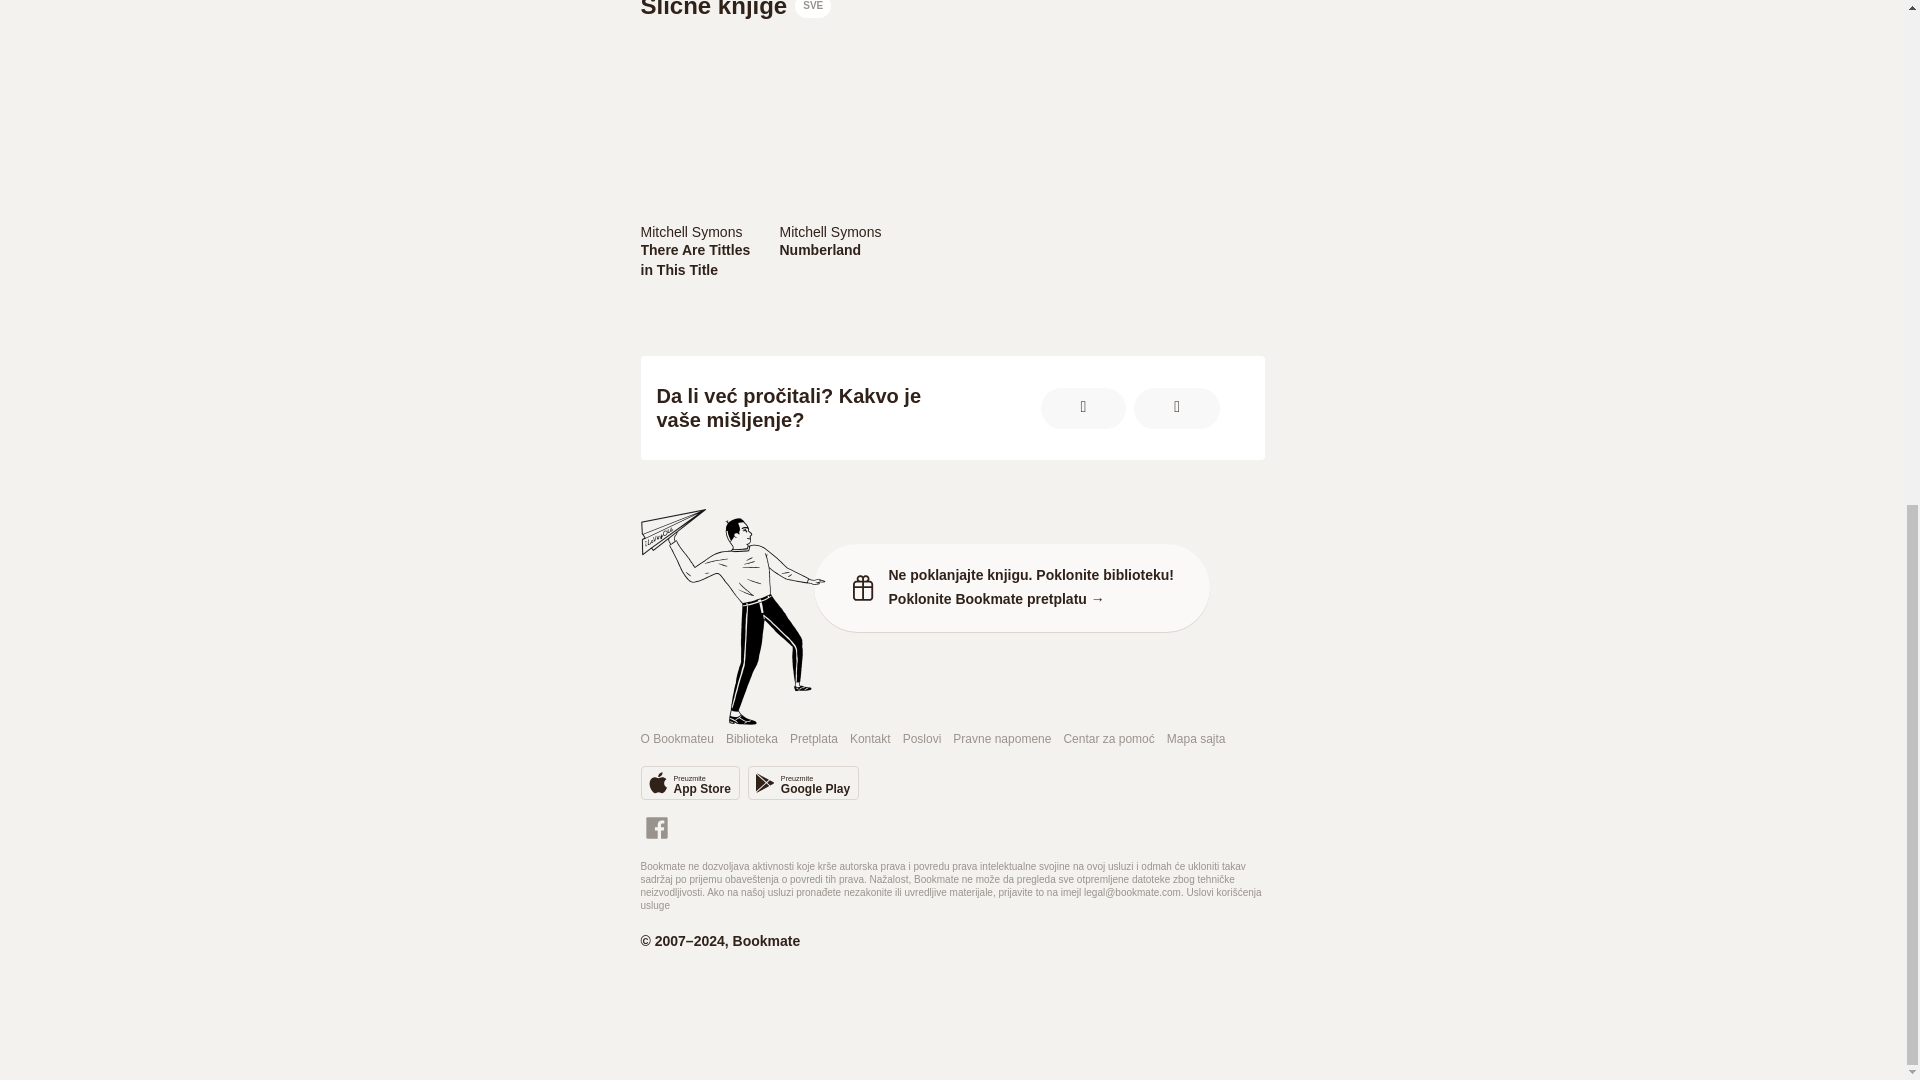 Image resolution: width=1920 pixels, height=1080 pixels. Describe the element at coordinates (696, 230) in the screenshot. I see `Numberland` at that location.